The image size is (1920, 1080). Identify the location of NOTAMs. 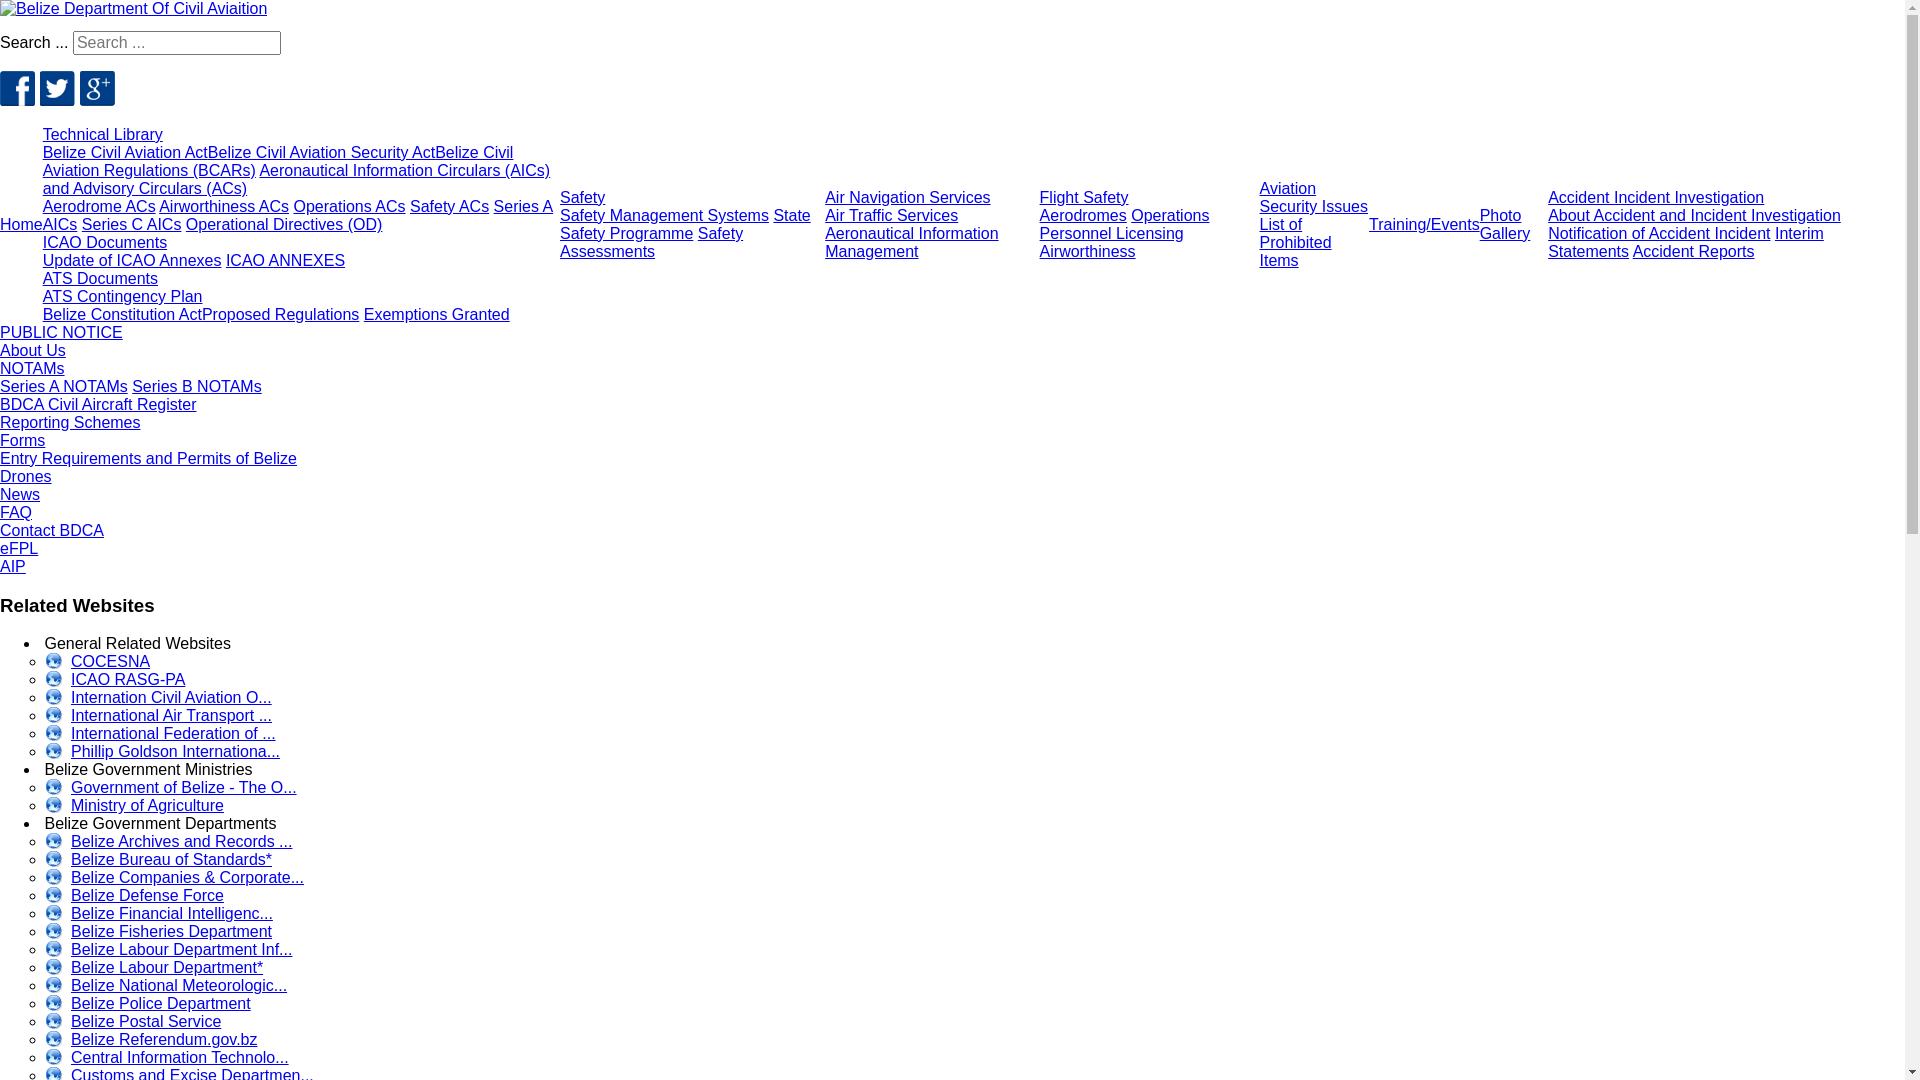
(32, 368).